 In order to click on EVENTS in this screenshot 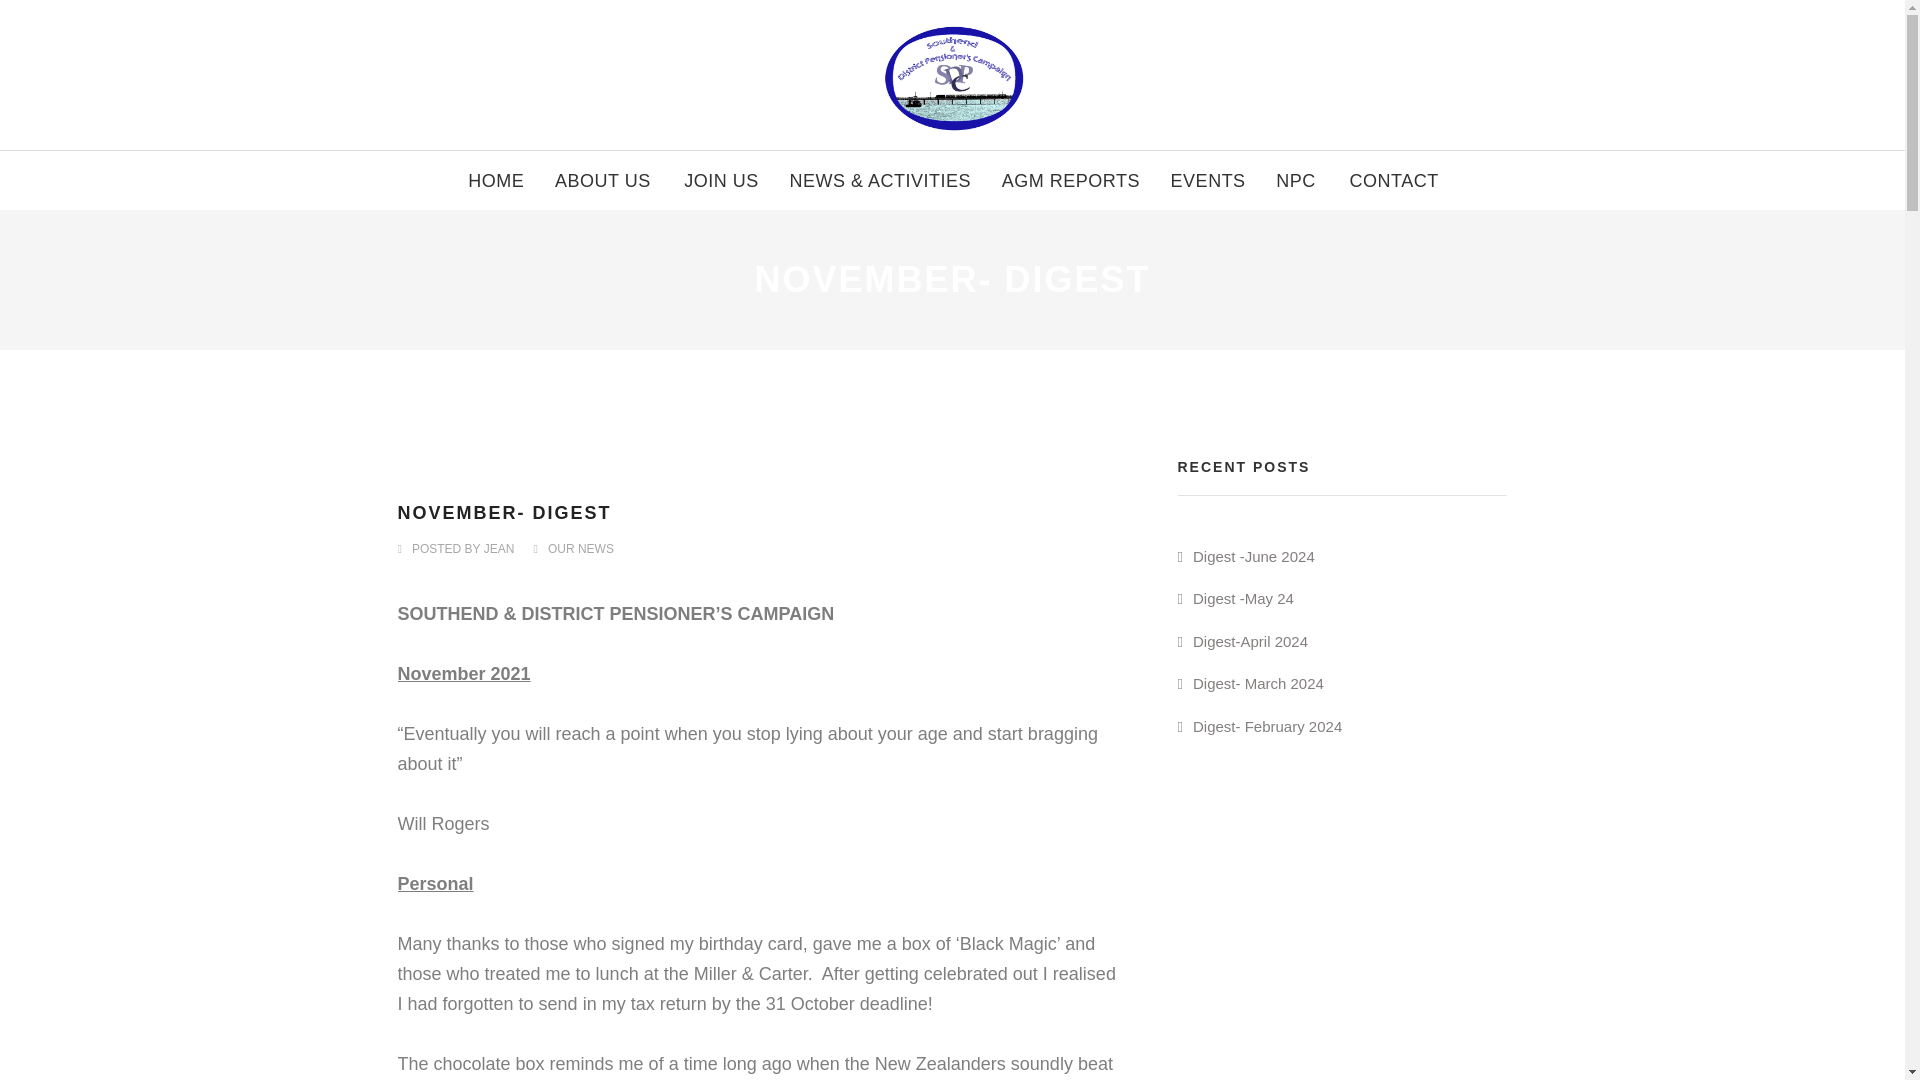, I will do `click(1208, 180)`.